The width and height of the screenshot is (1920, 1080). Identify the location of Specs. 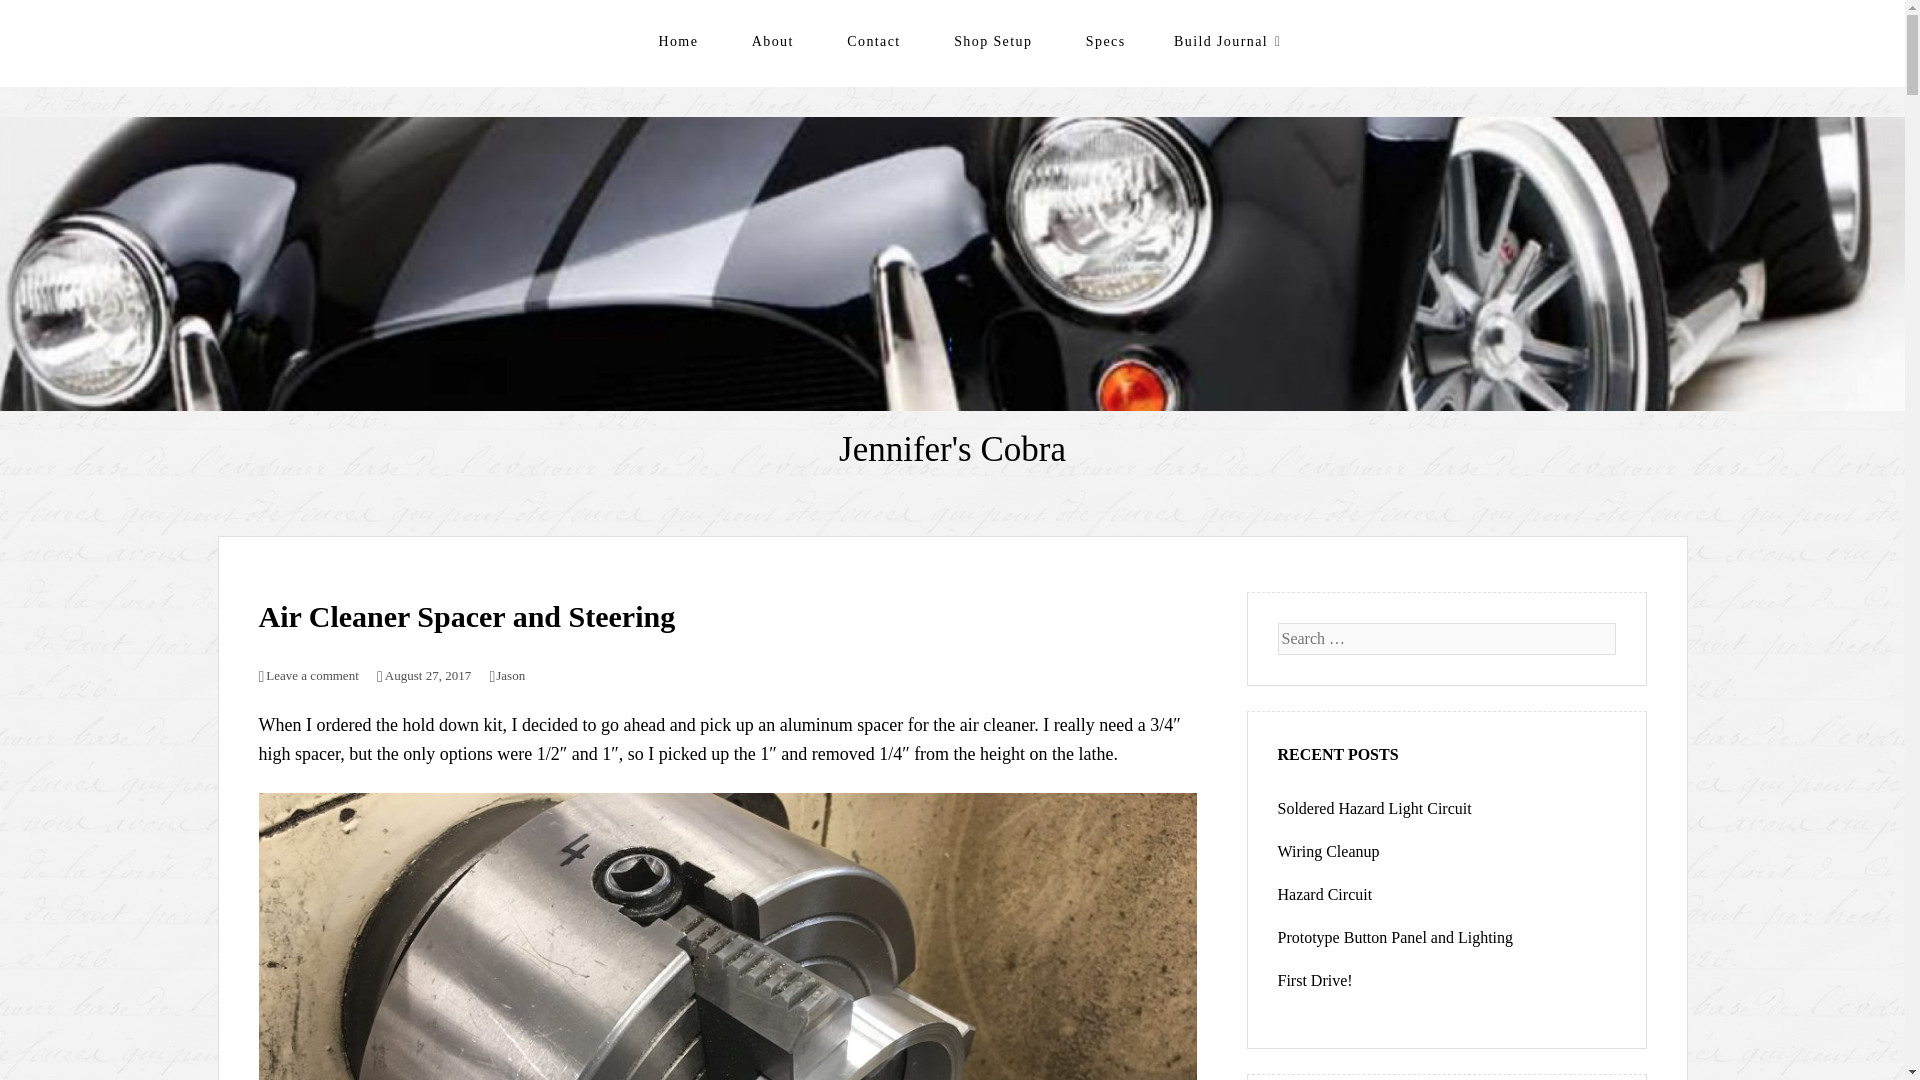
(1106, 41).